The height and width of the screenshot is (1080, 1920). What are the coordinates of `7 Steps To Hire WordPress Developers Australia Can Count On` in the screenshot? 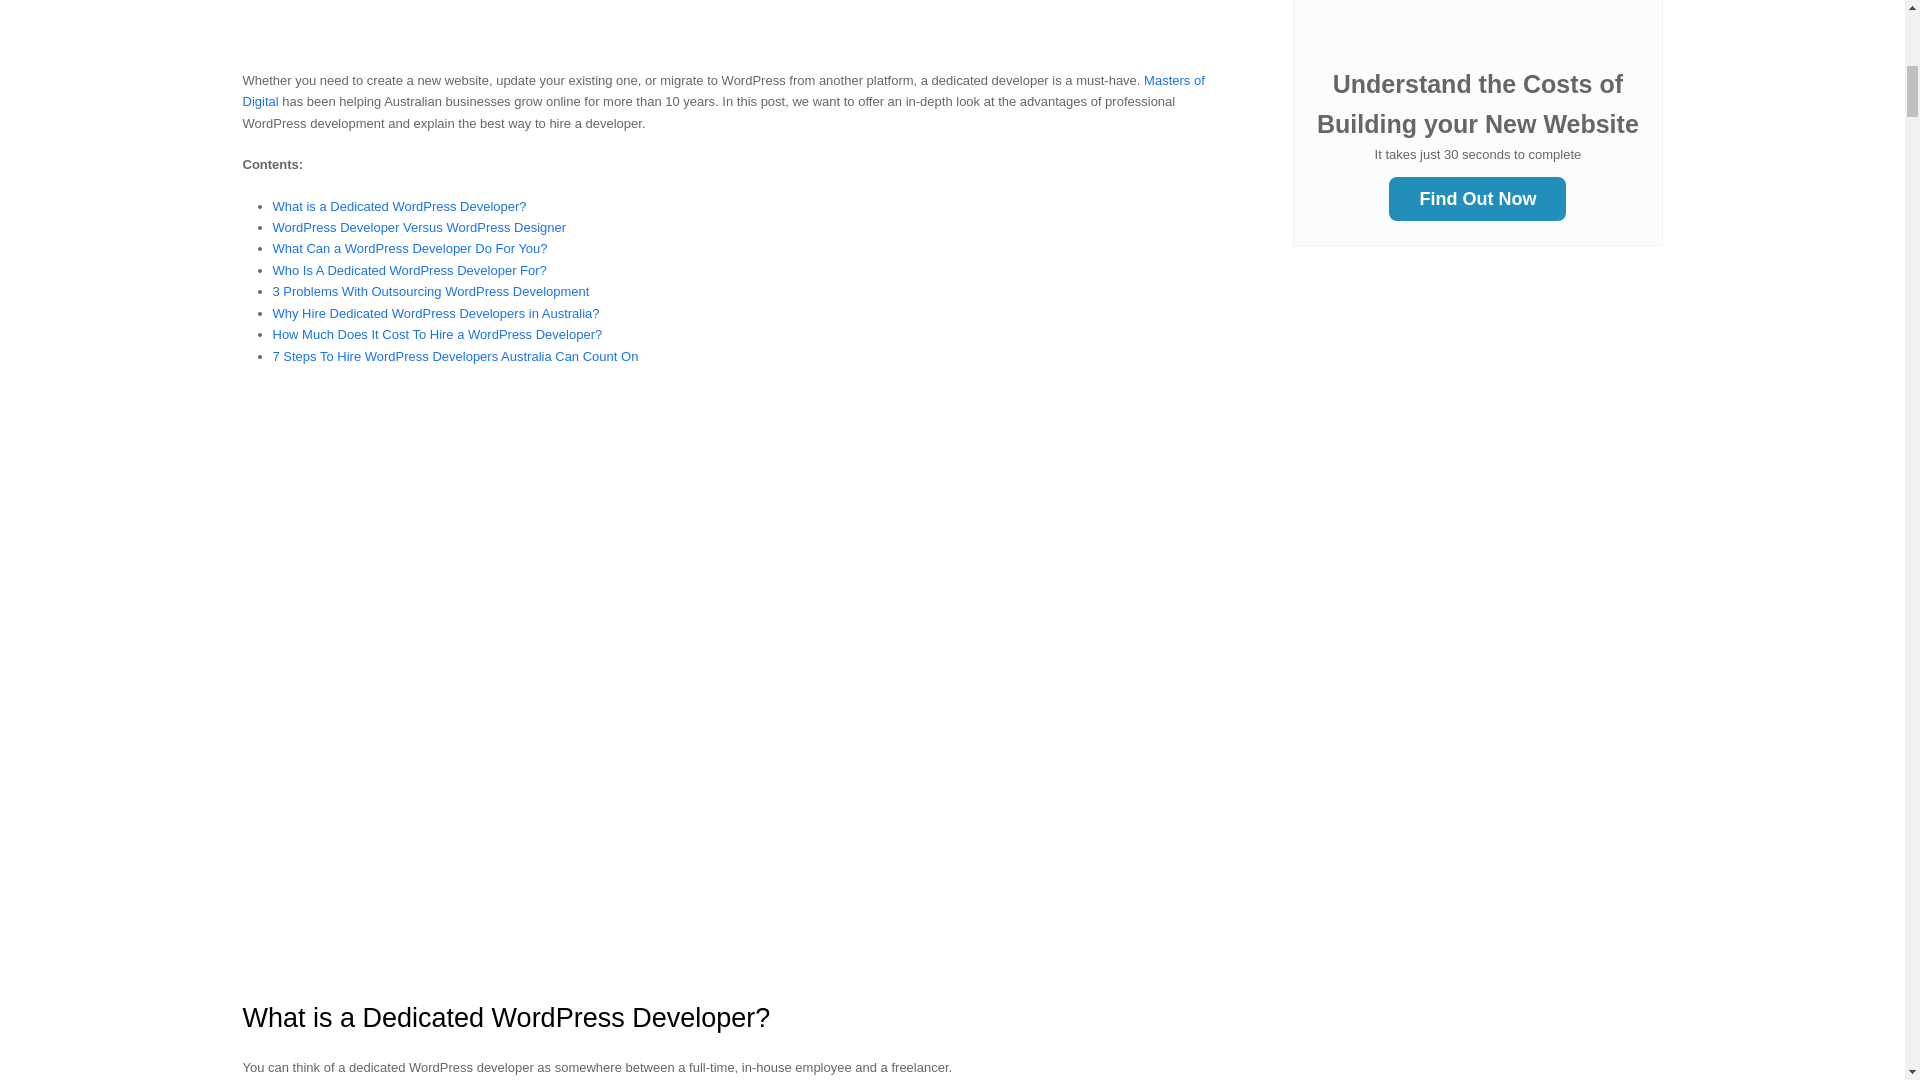 It's located at (454, 356).